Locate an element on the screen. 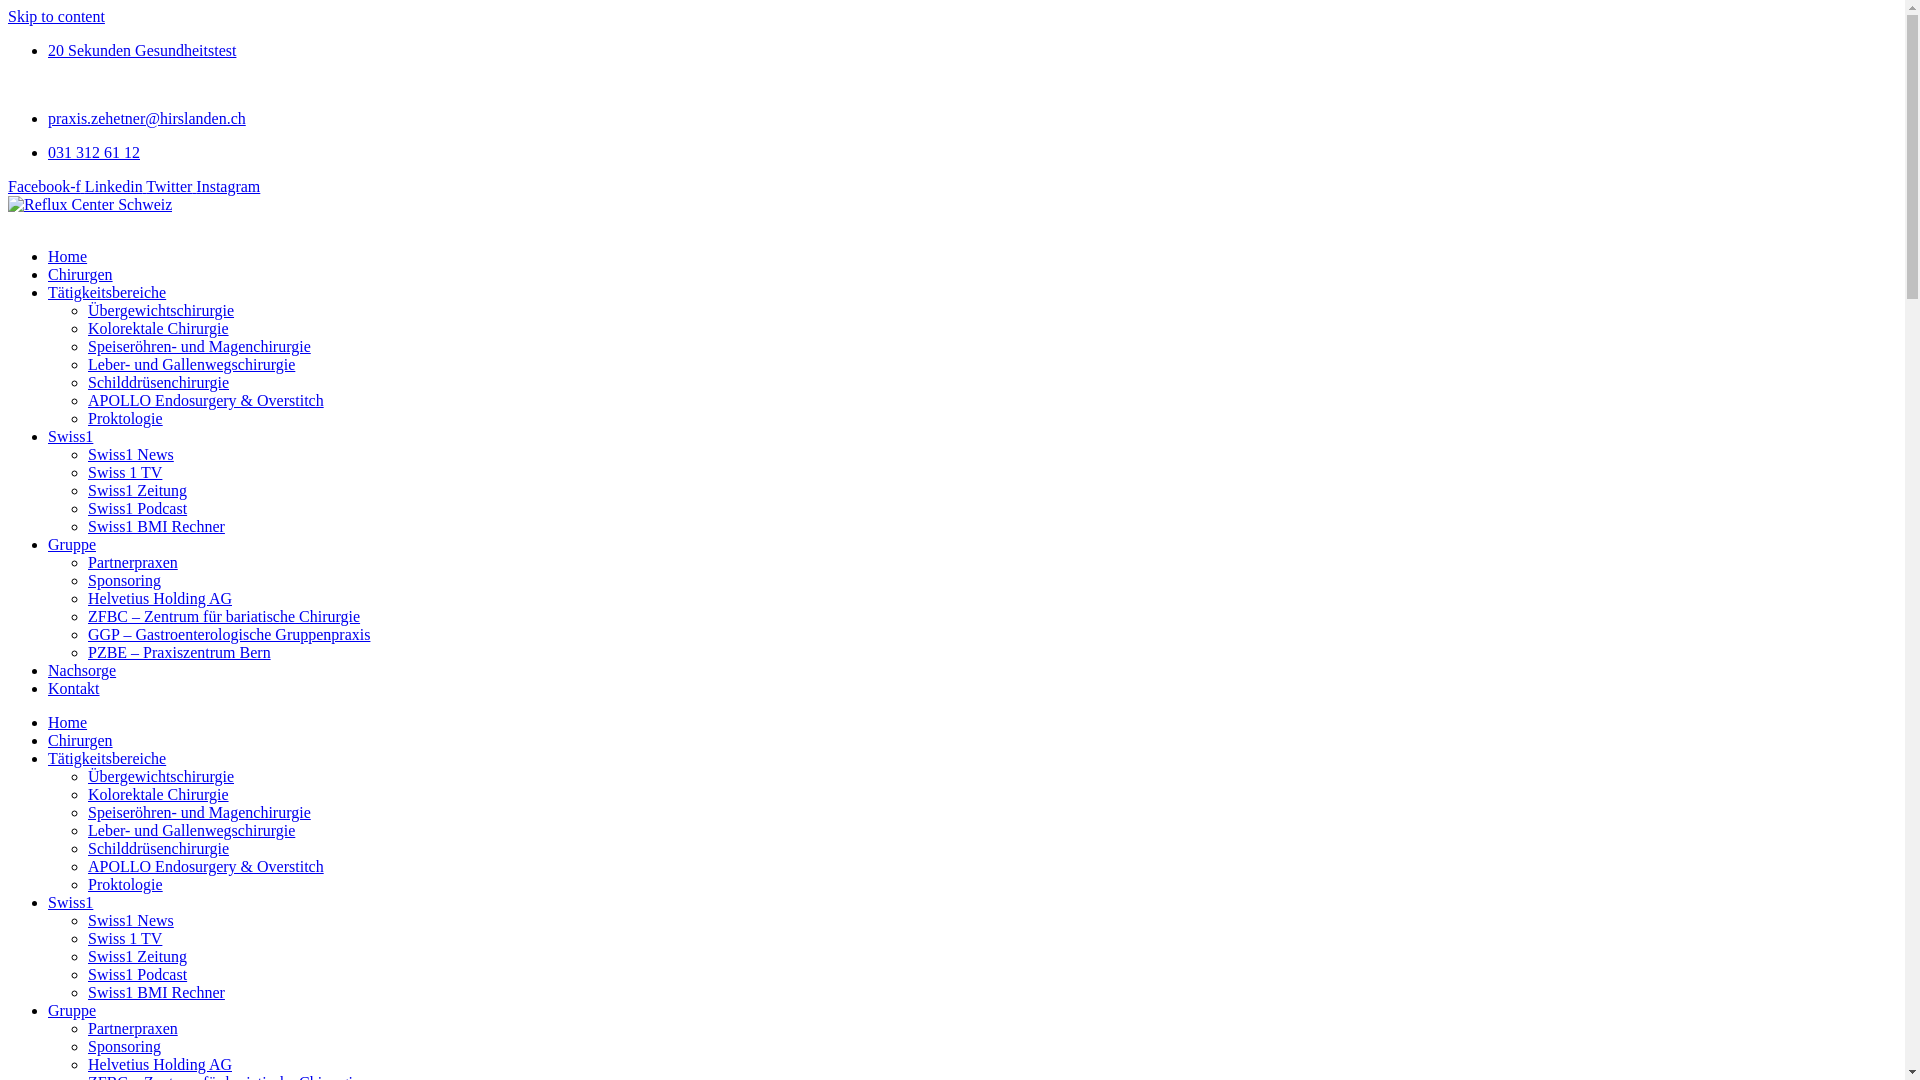  Chirurgen is located at coordinates (80, 274).